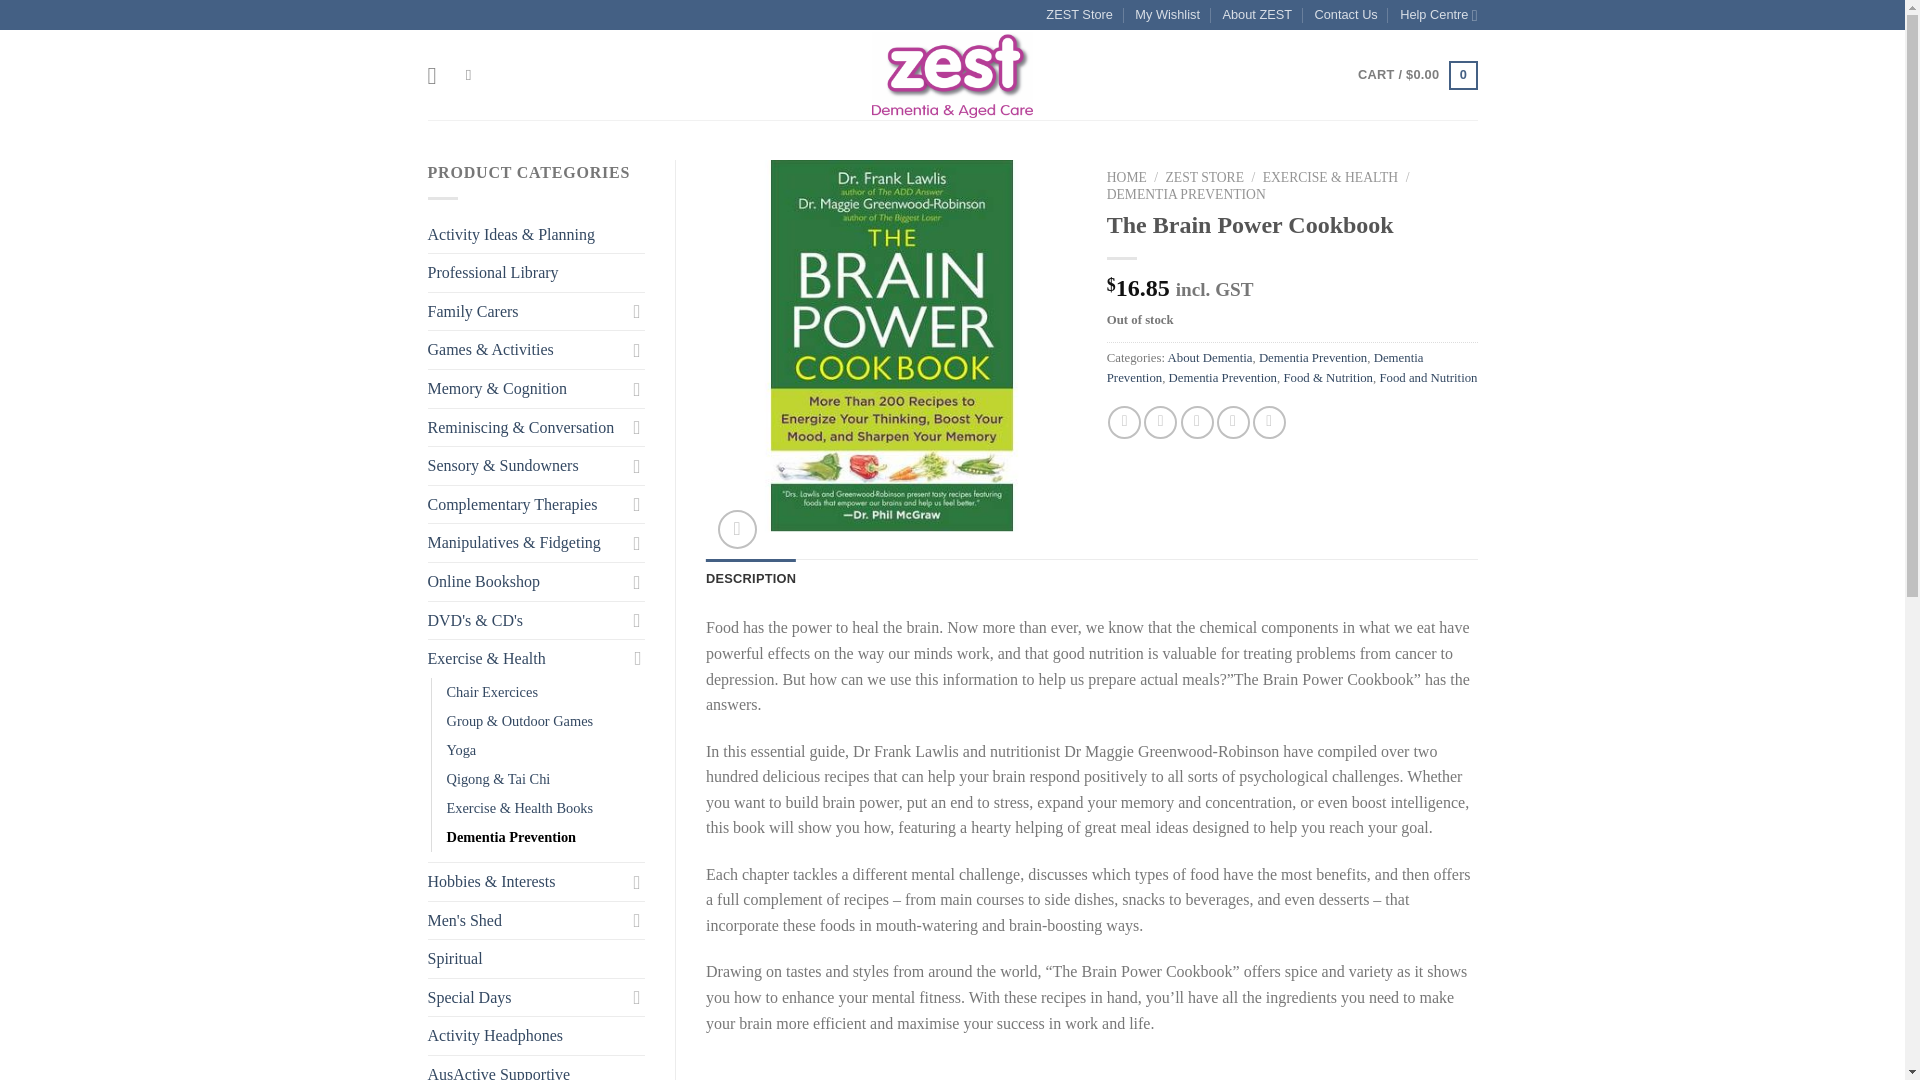  Describe the element at coordinates (1256, 15) in the screenshot. I see `About ZEST` at that location.